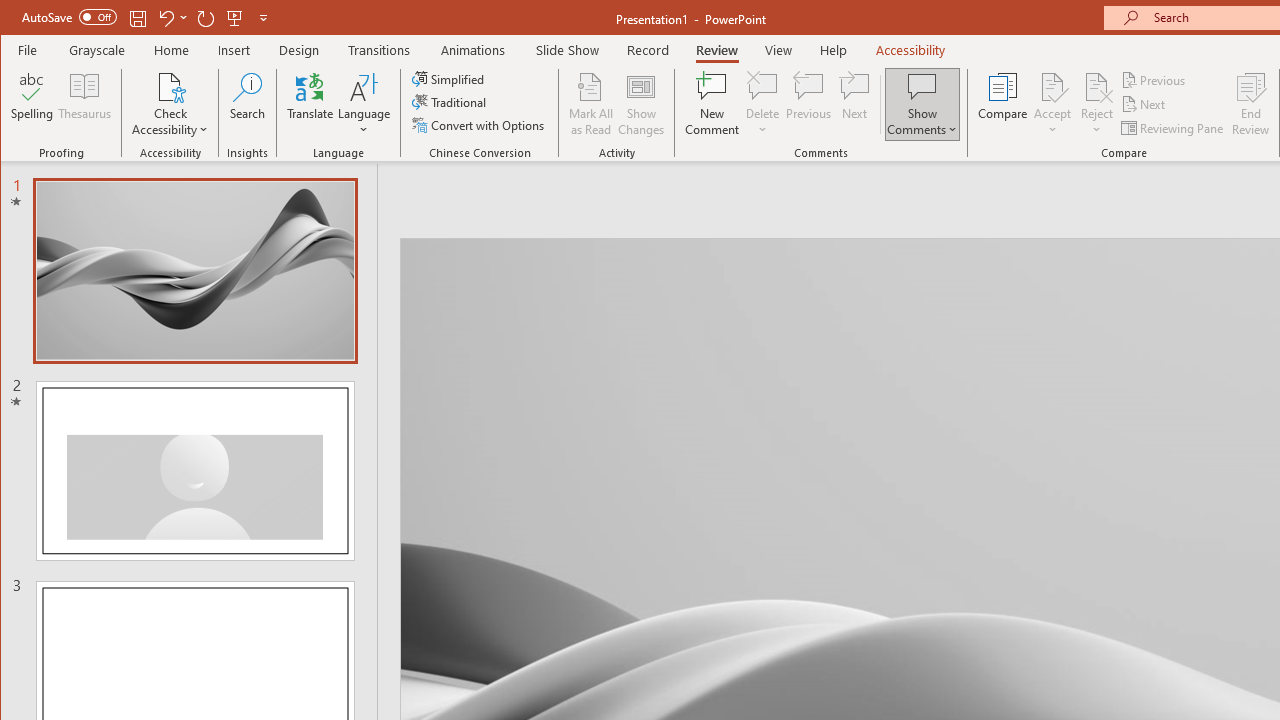 Image resolution: width=1280 pixels, height=720 pixels. Describe the element at coordinates (98, 50) in the screenshot. I see `Grayscale` at that location.